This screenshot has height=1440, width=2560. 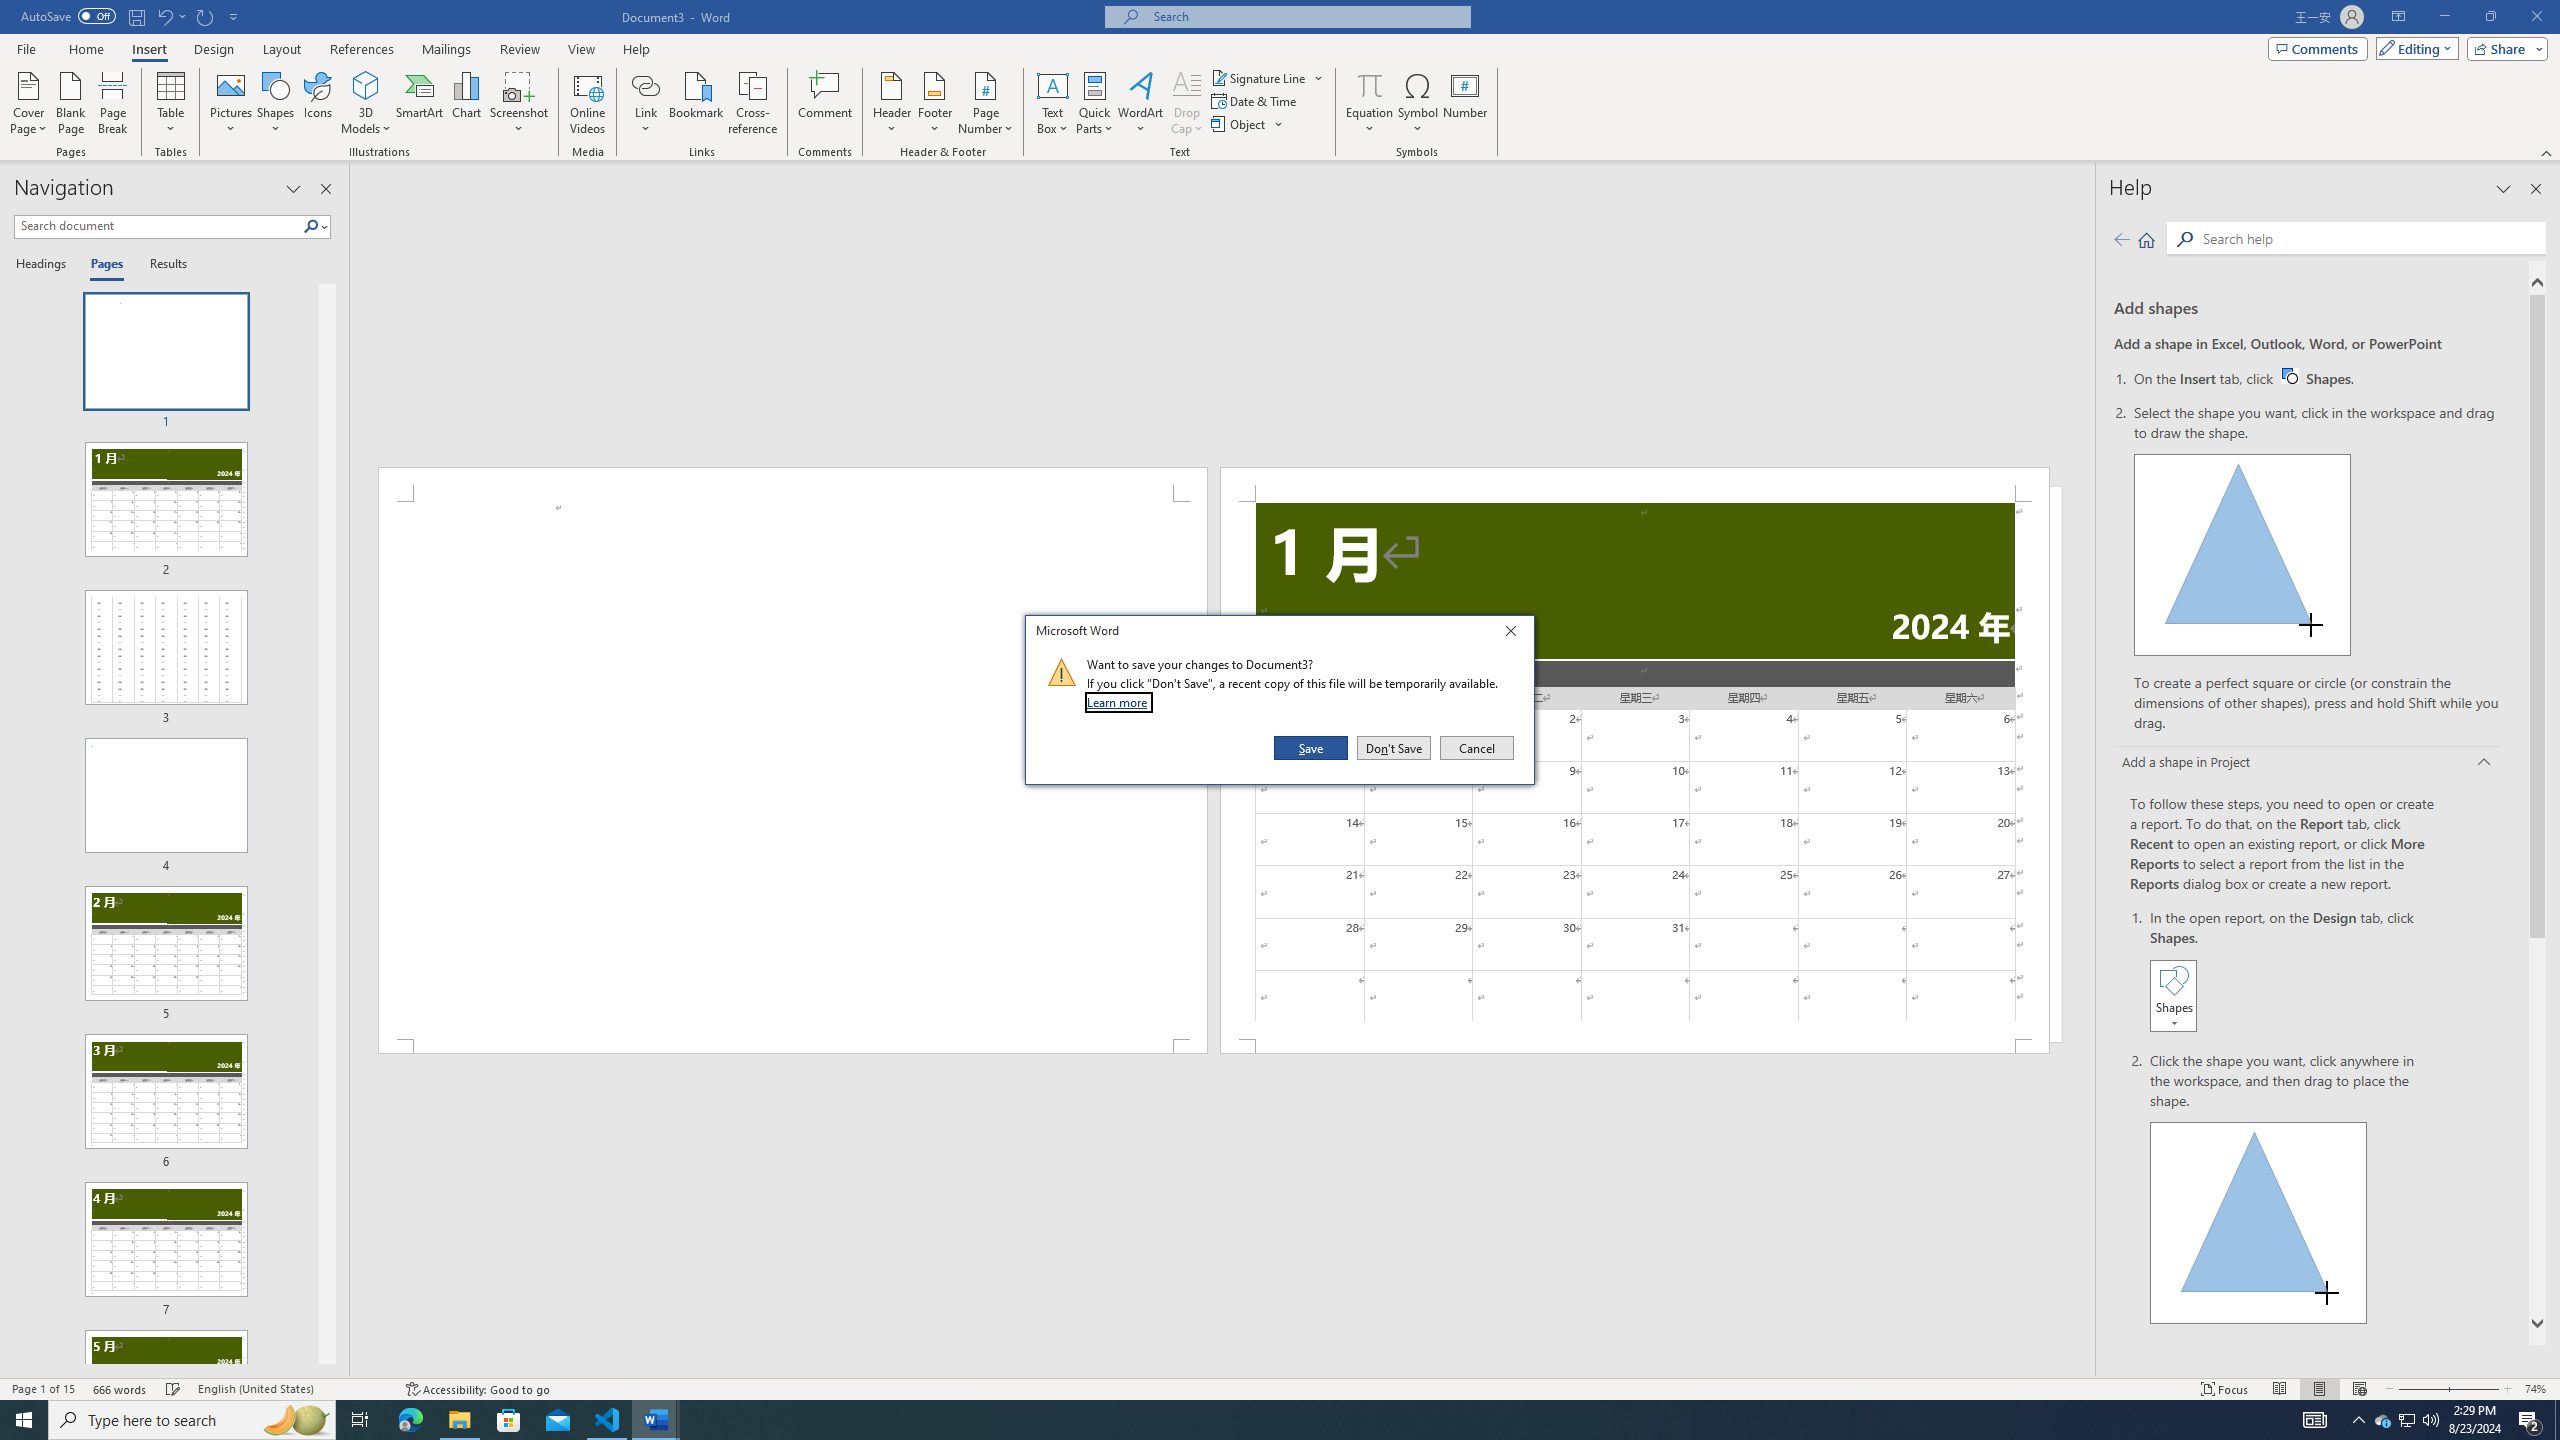 What do you see at coordinates (1268, 78) in the screenshot?
I see `Signature Line` at bounding box center [1268, 78].